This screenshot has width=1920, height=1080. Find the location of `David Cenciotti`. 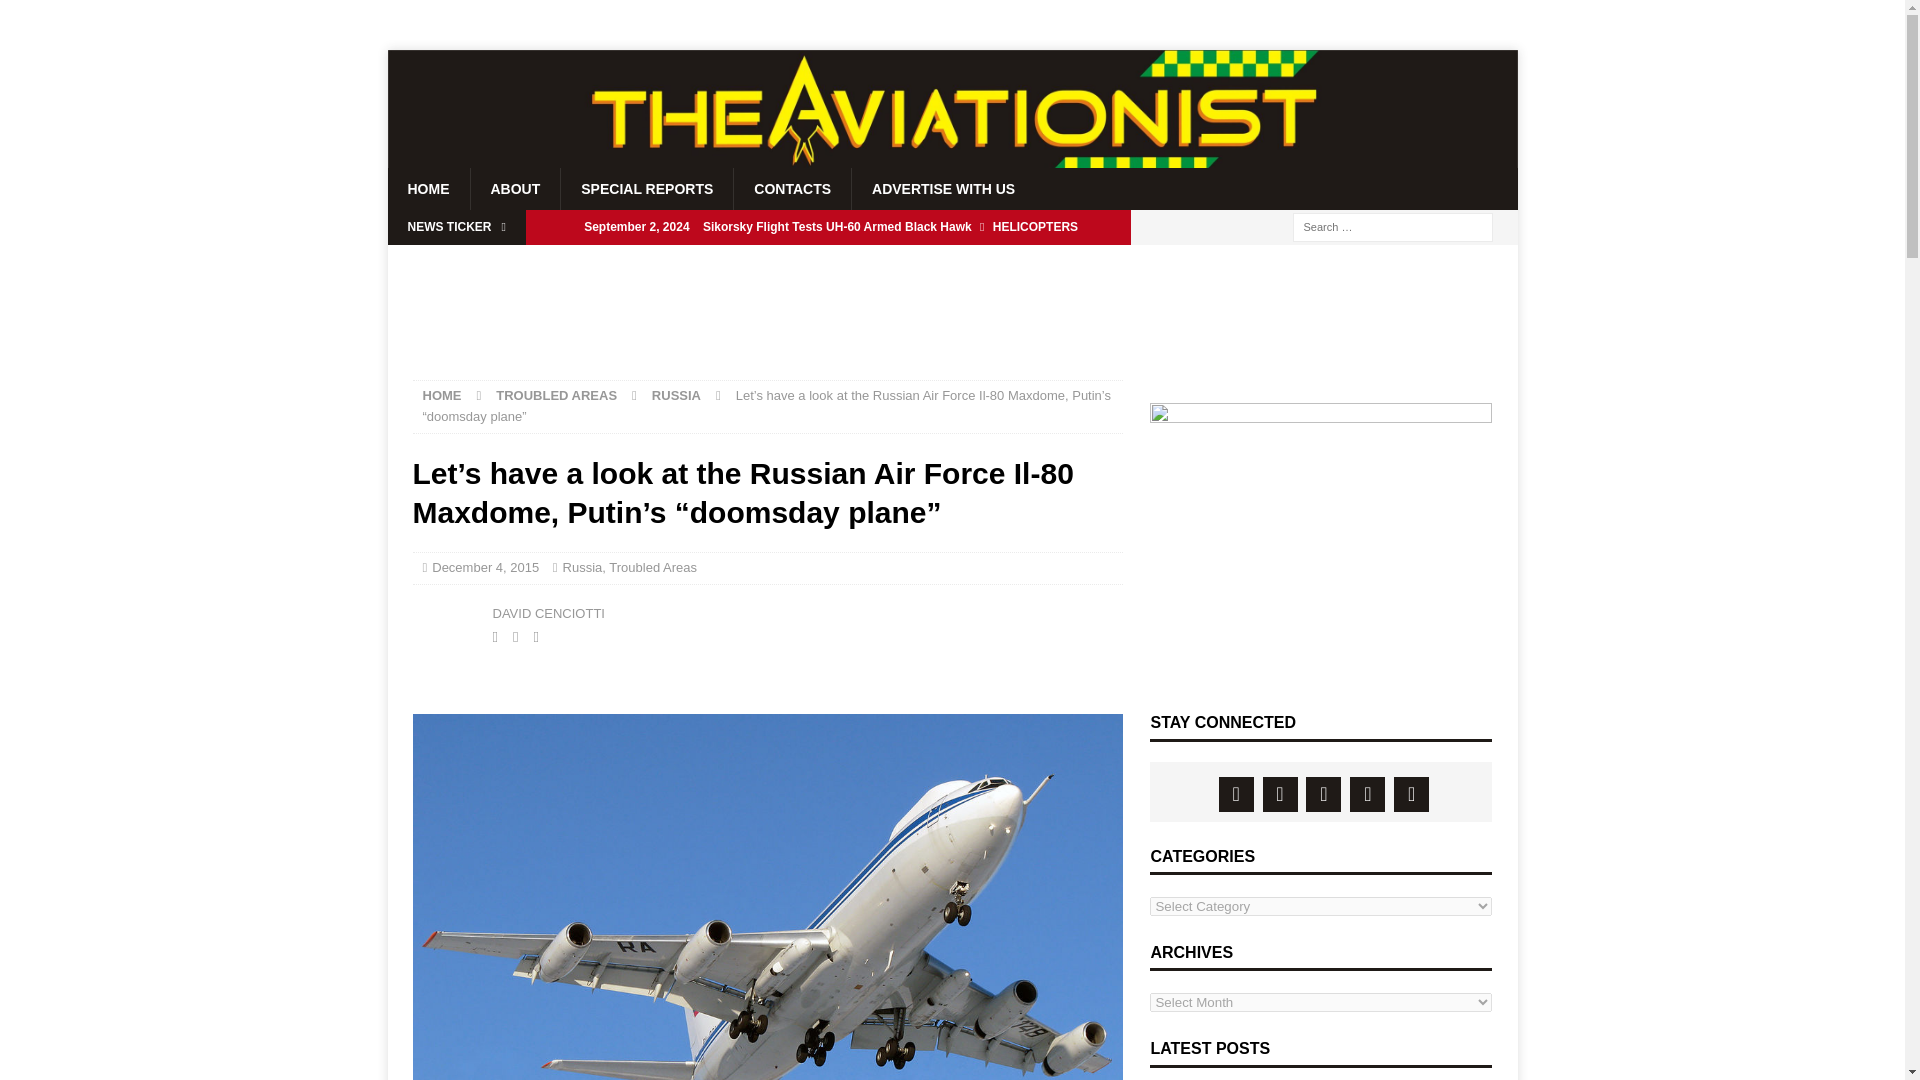

David Cenciotti is located at coordinates (447, 624).